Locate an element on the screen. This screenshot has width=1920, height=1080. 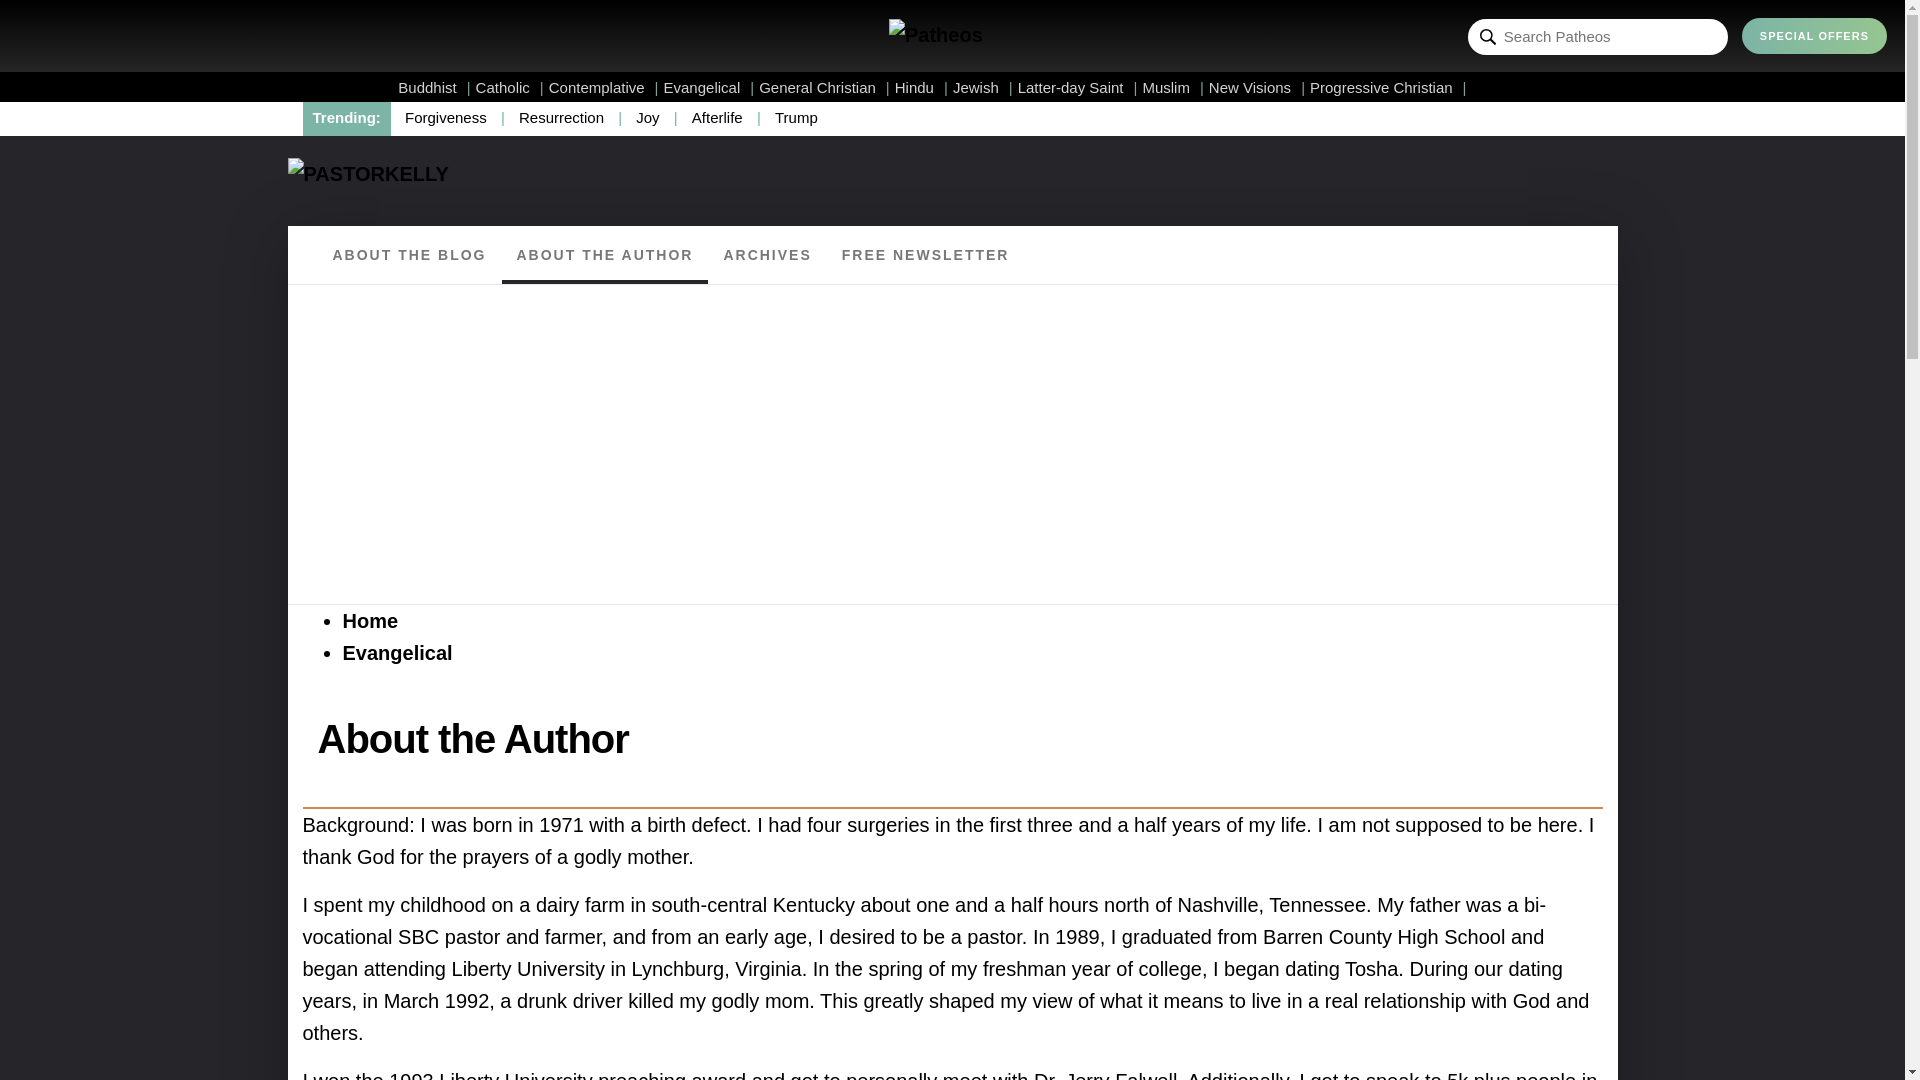
Latter-day Saint is located at coordinates (1078, 87).